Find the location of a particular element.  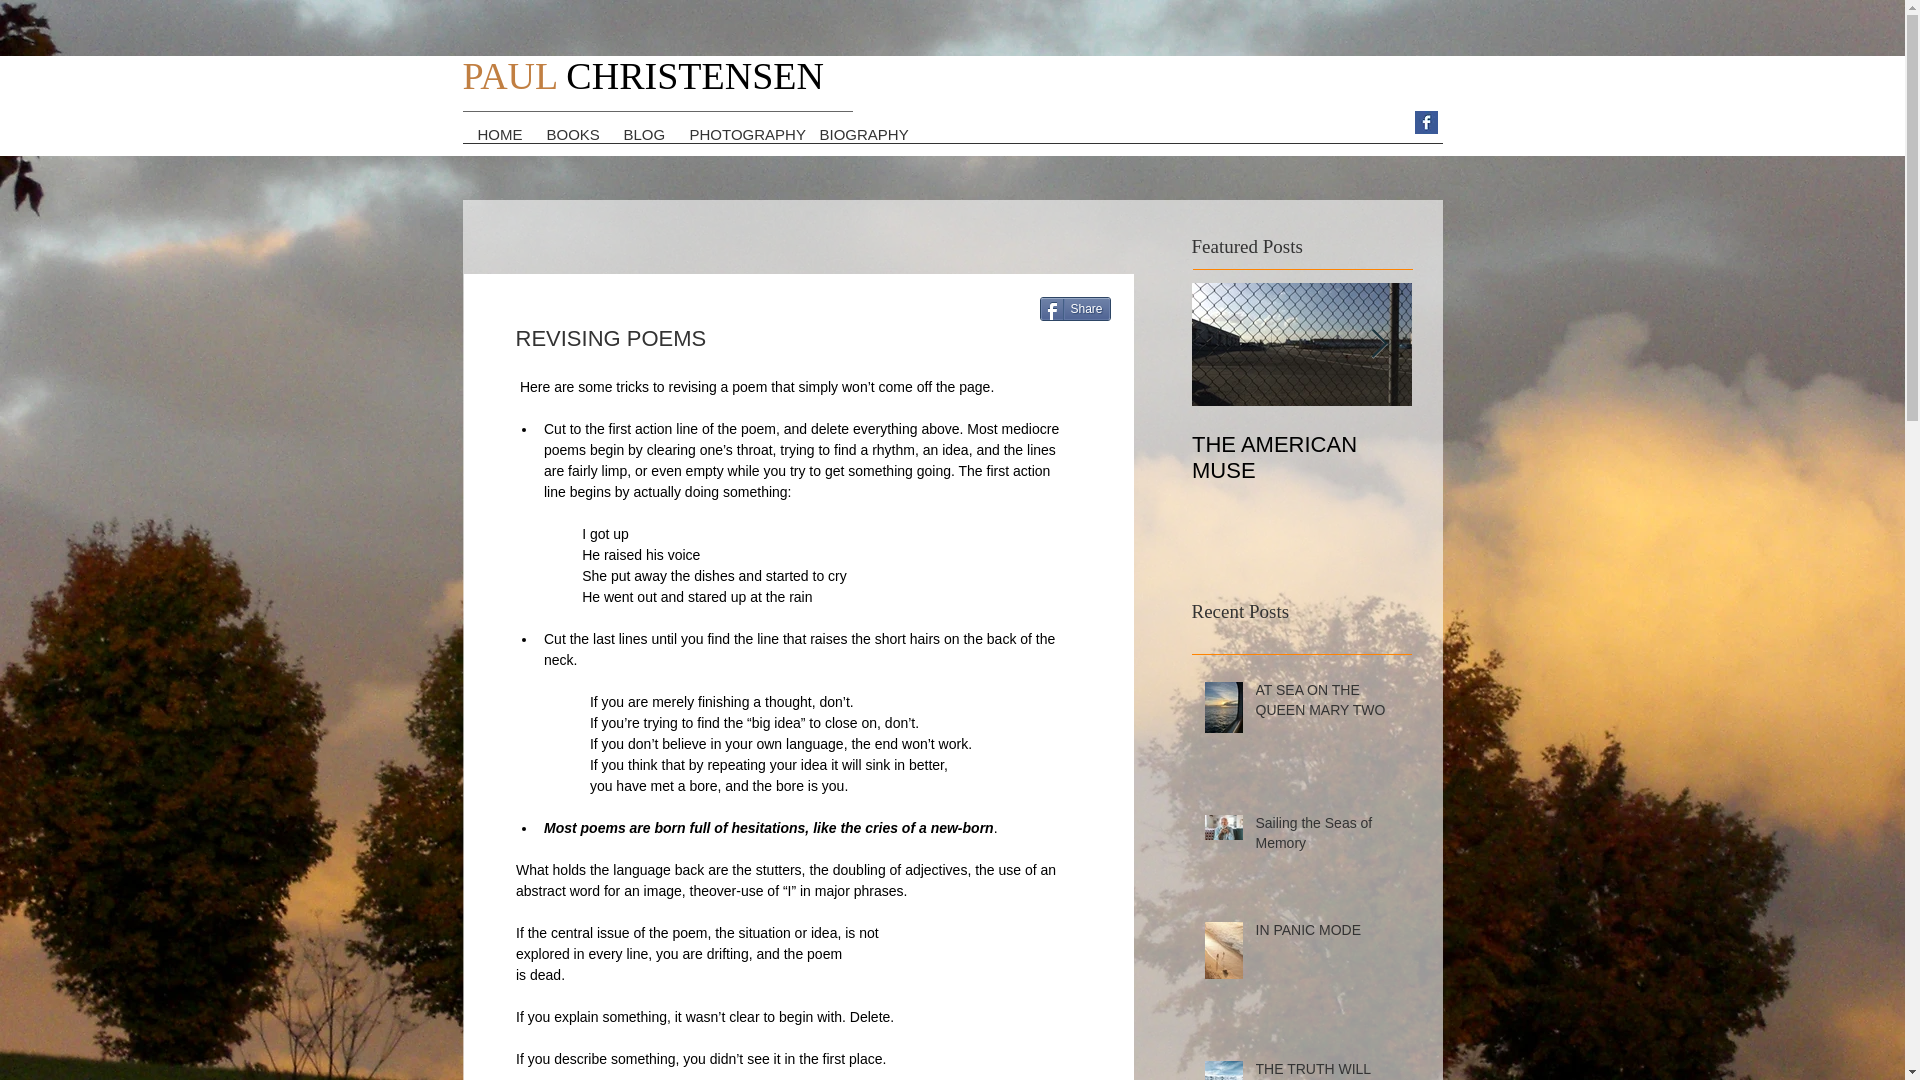

Share is located at coordinates (1076, 308).